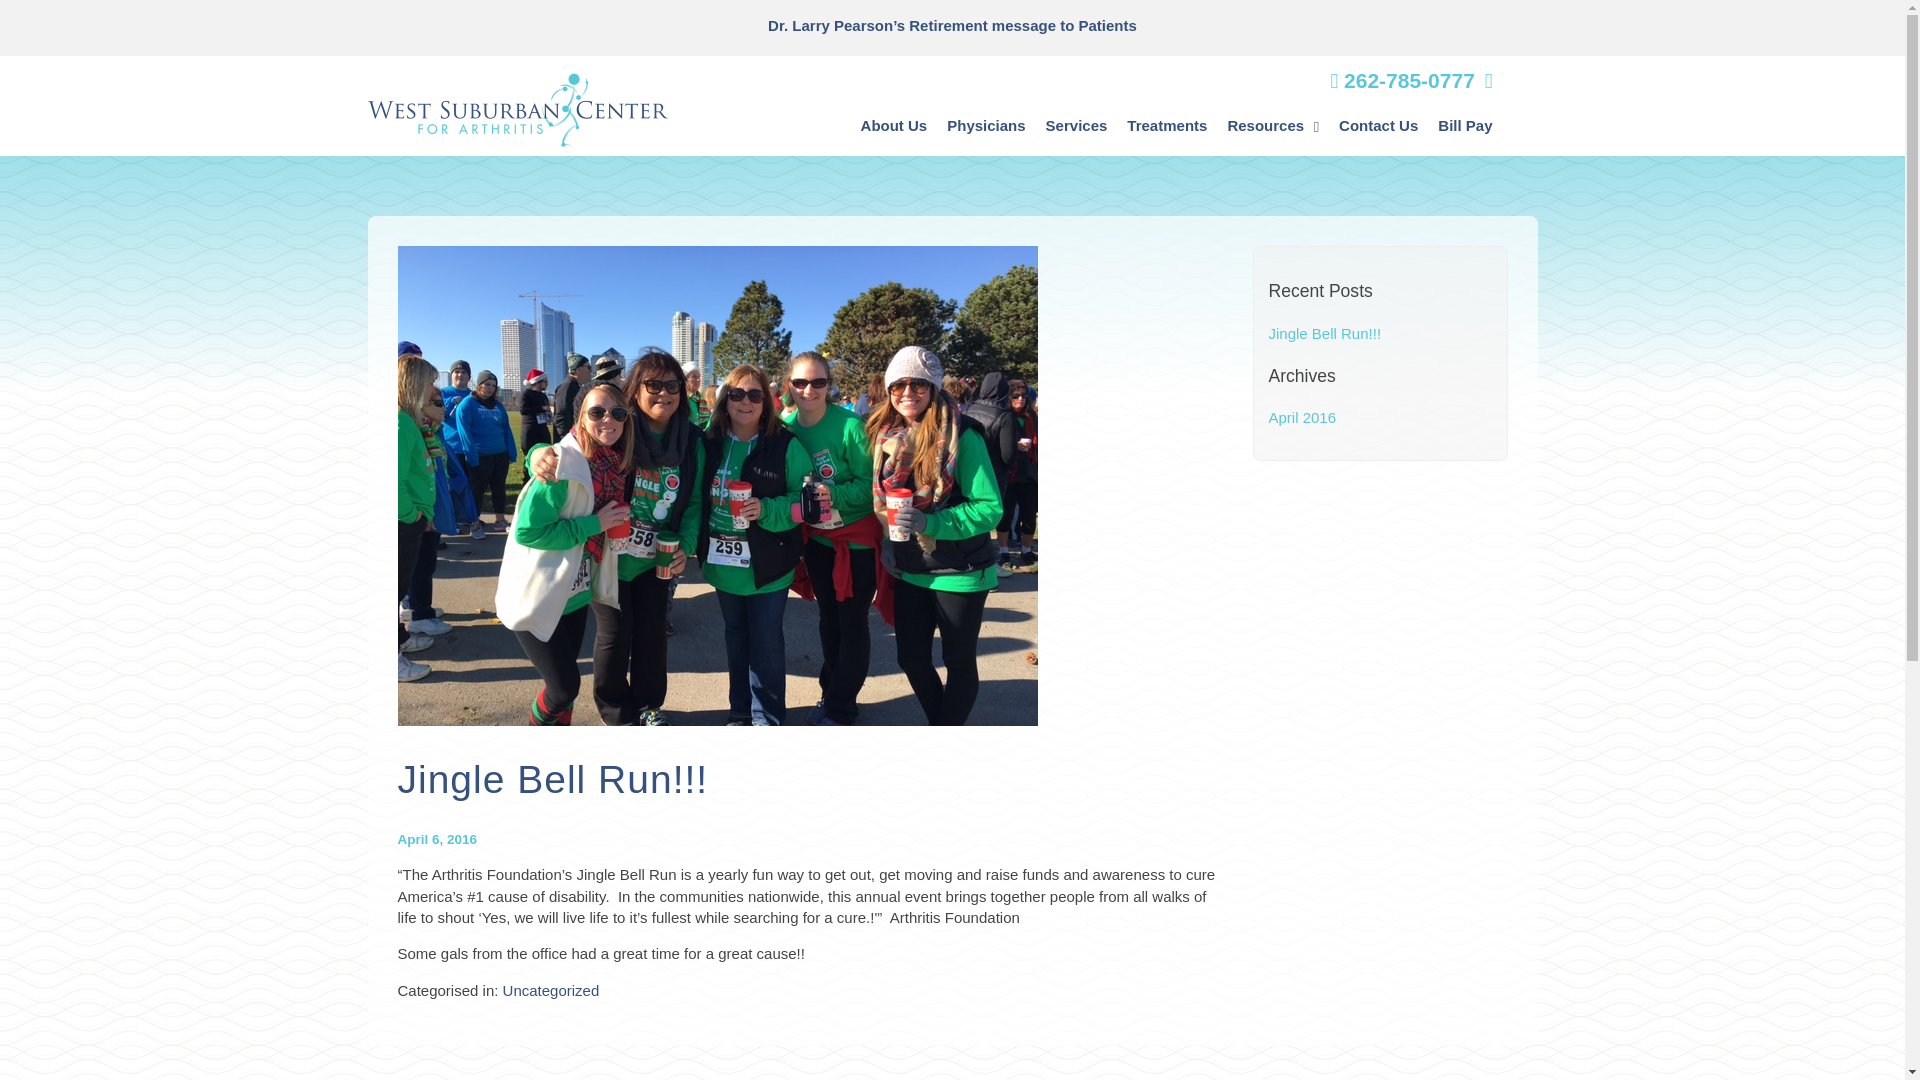 This screenshot has height=1080, width=1920. Describe the element at coordinates (1324, 334) in the screenshot. I see `Jingle Bell Run!!!` at that location.